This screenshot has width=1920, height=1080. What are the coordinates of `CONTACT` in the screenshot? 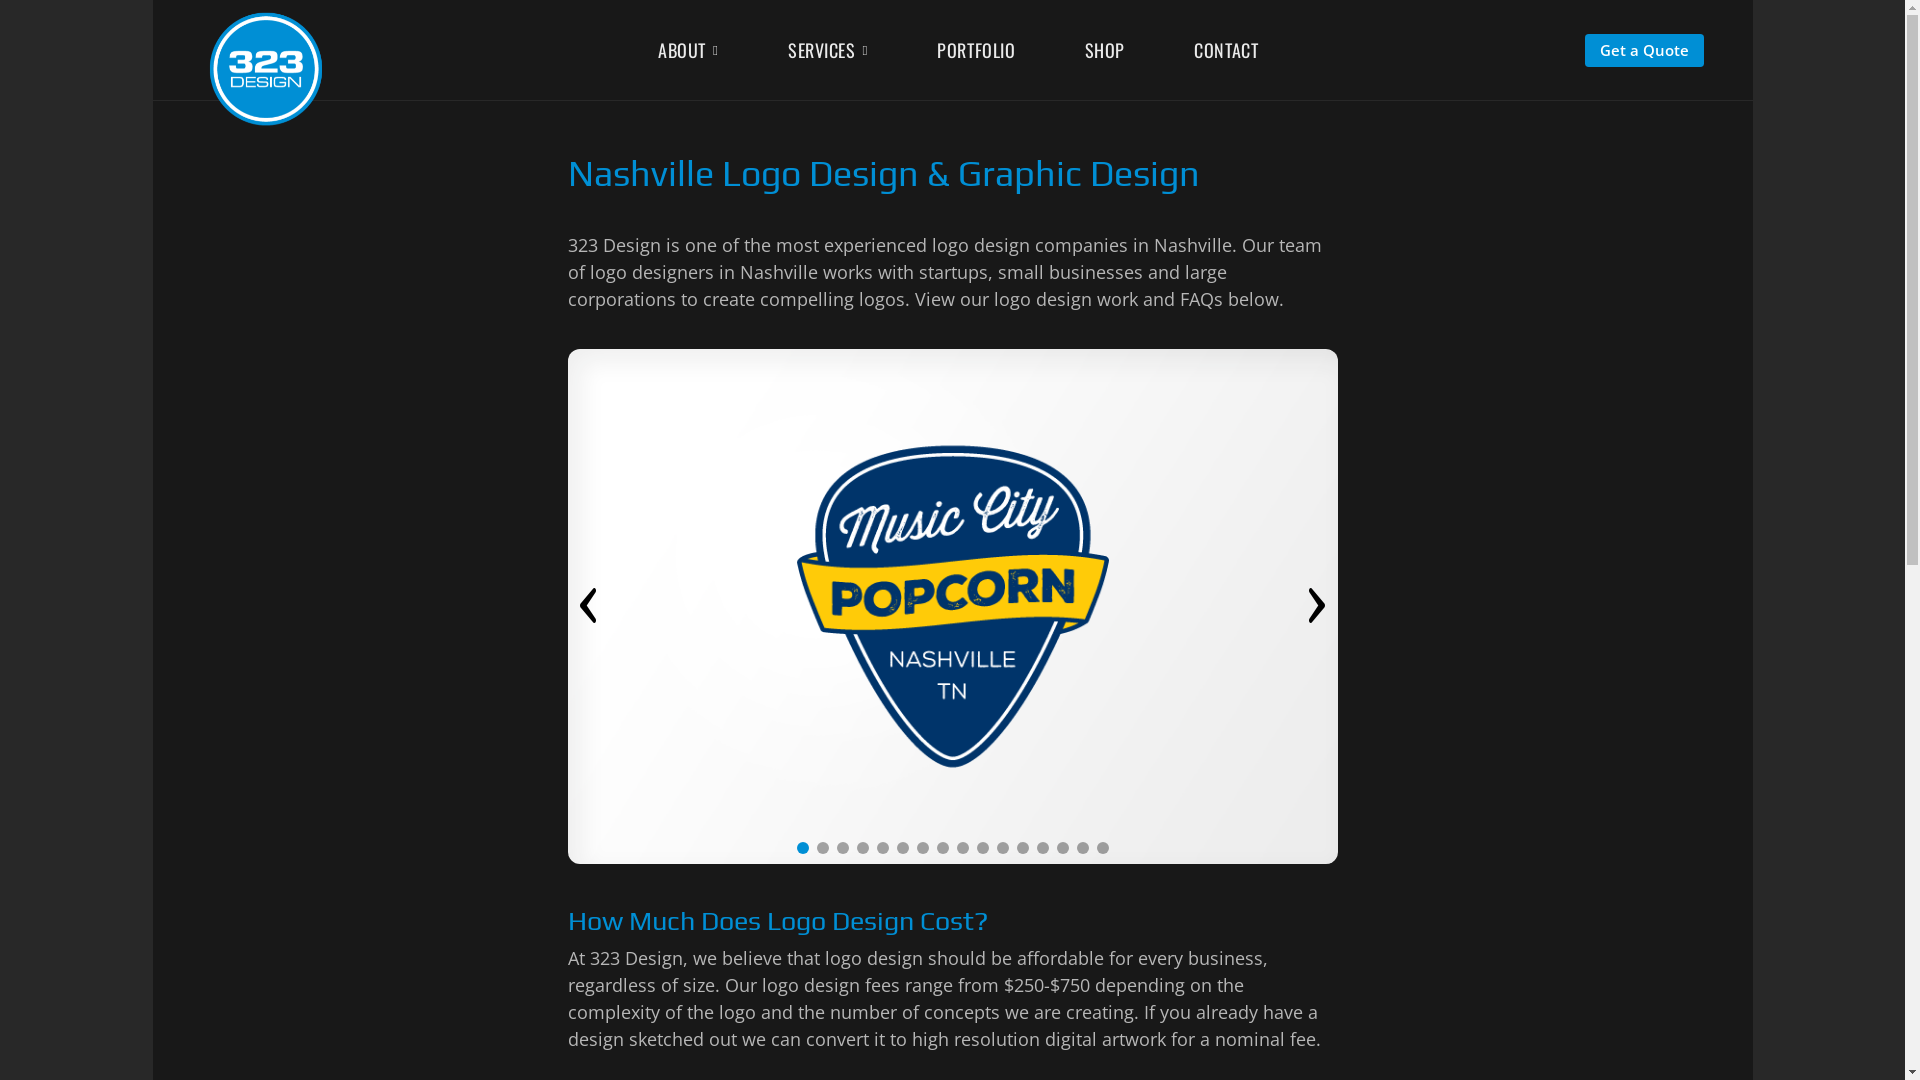 It's located at (1226, 49).